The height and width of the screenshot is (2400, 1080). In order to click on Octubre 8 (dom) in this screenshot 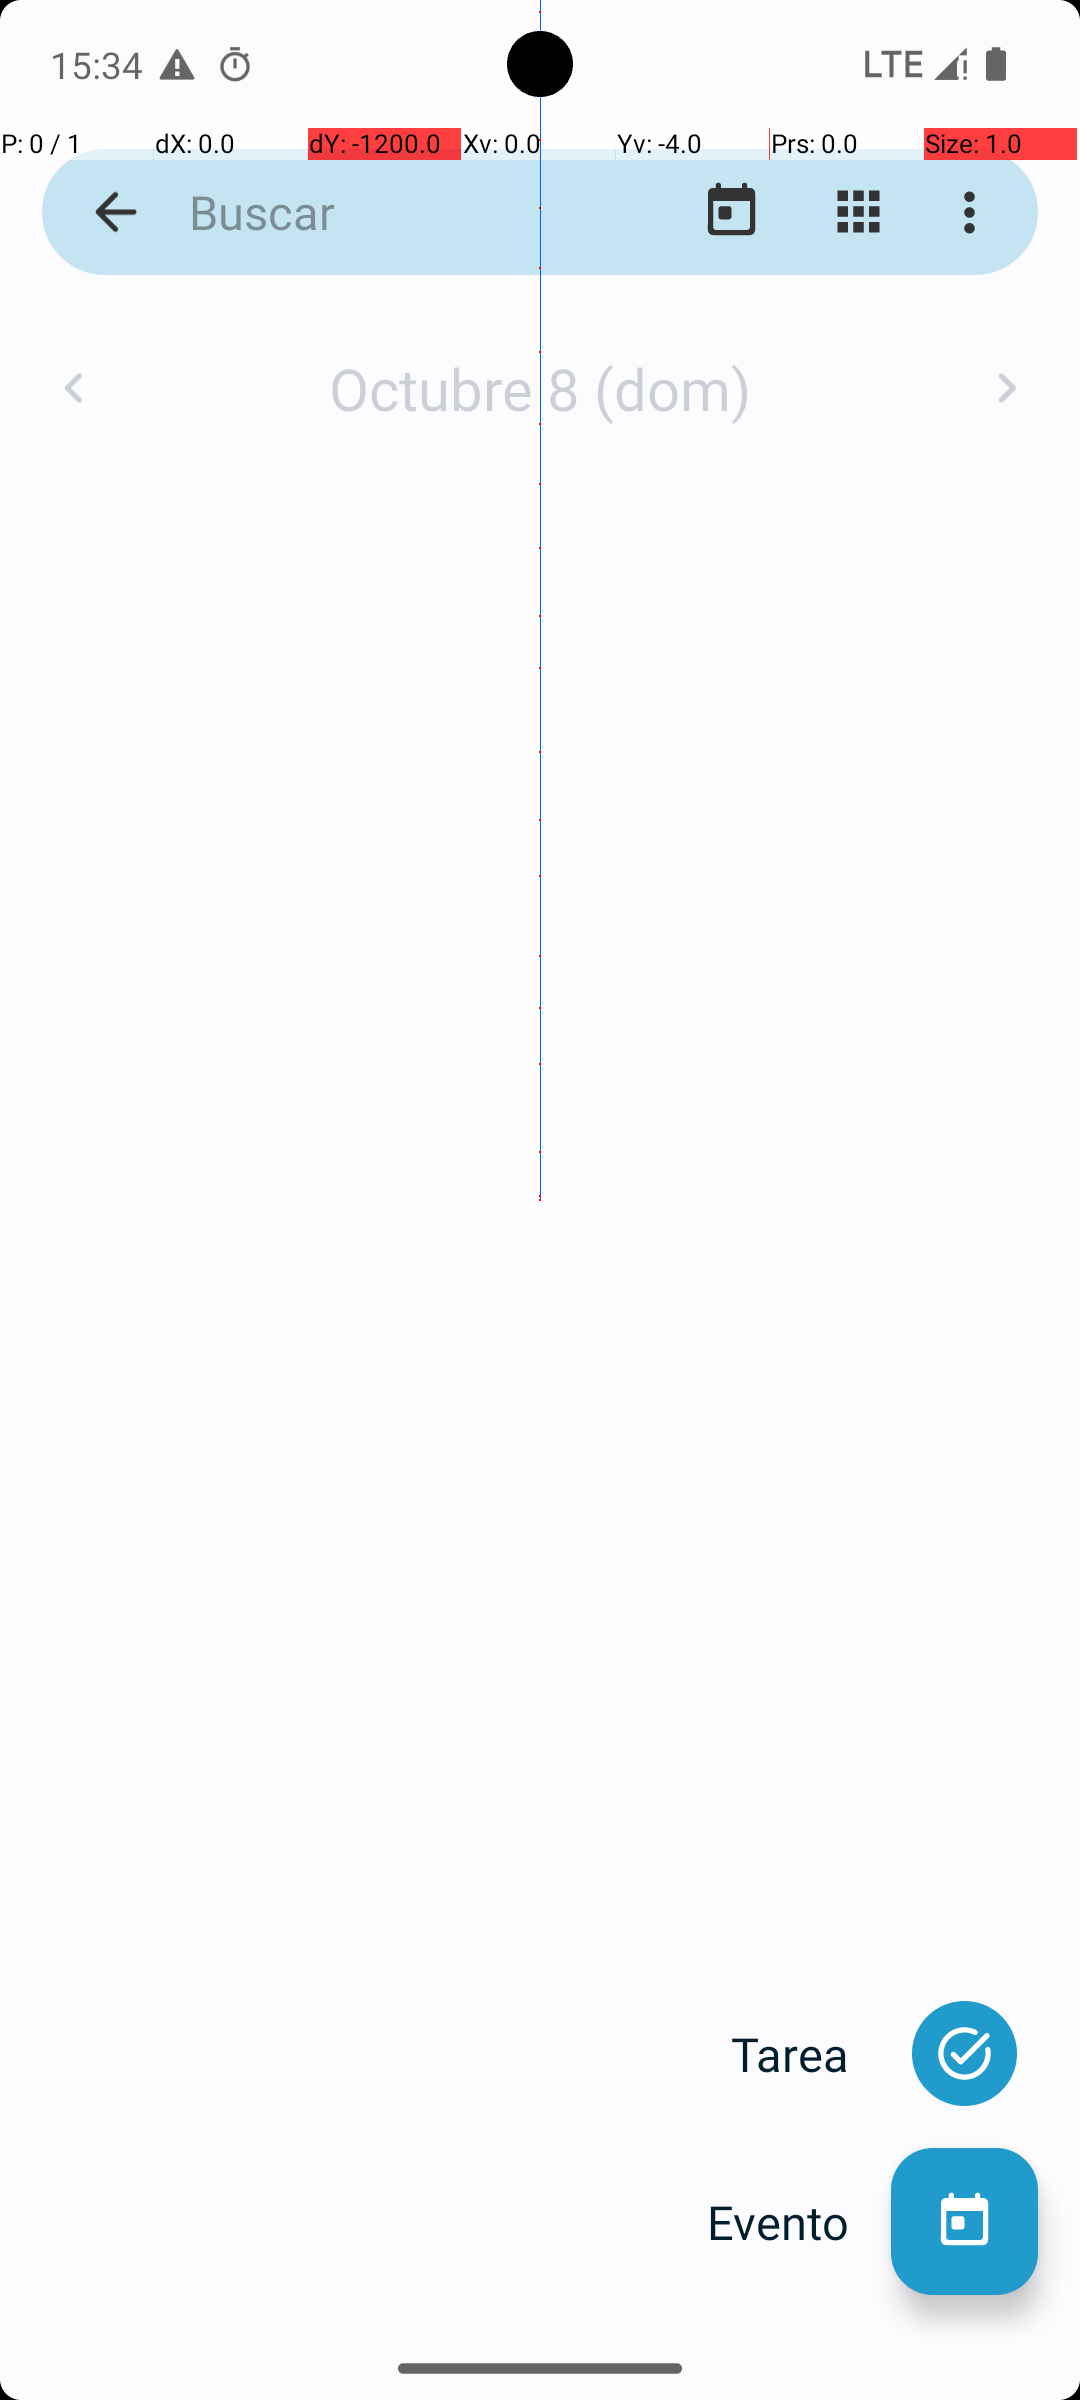, I will do `click(540, 388)`.